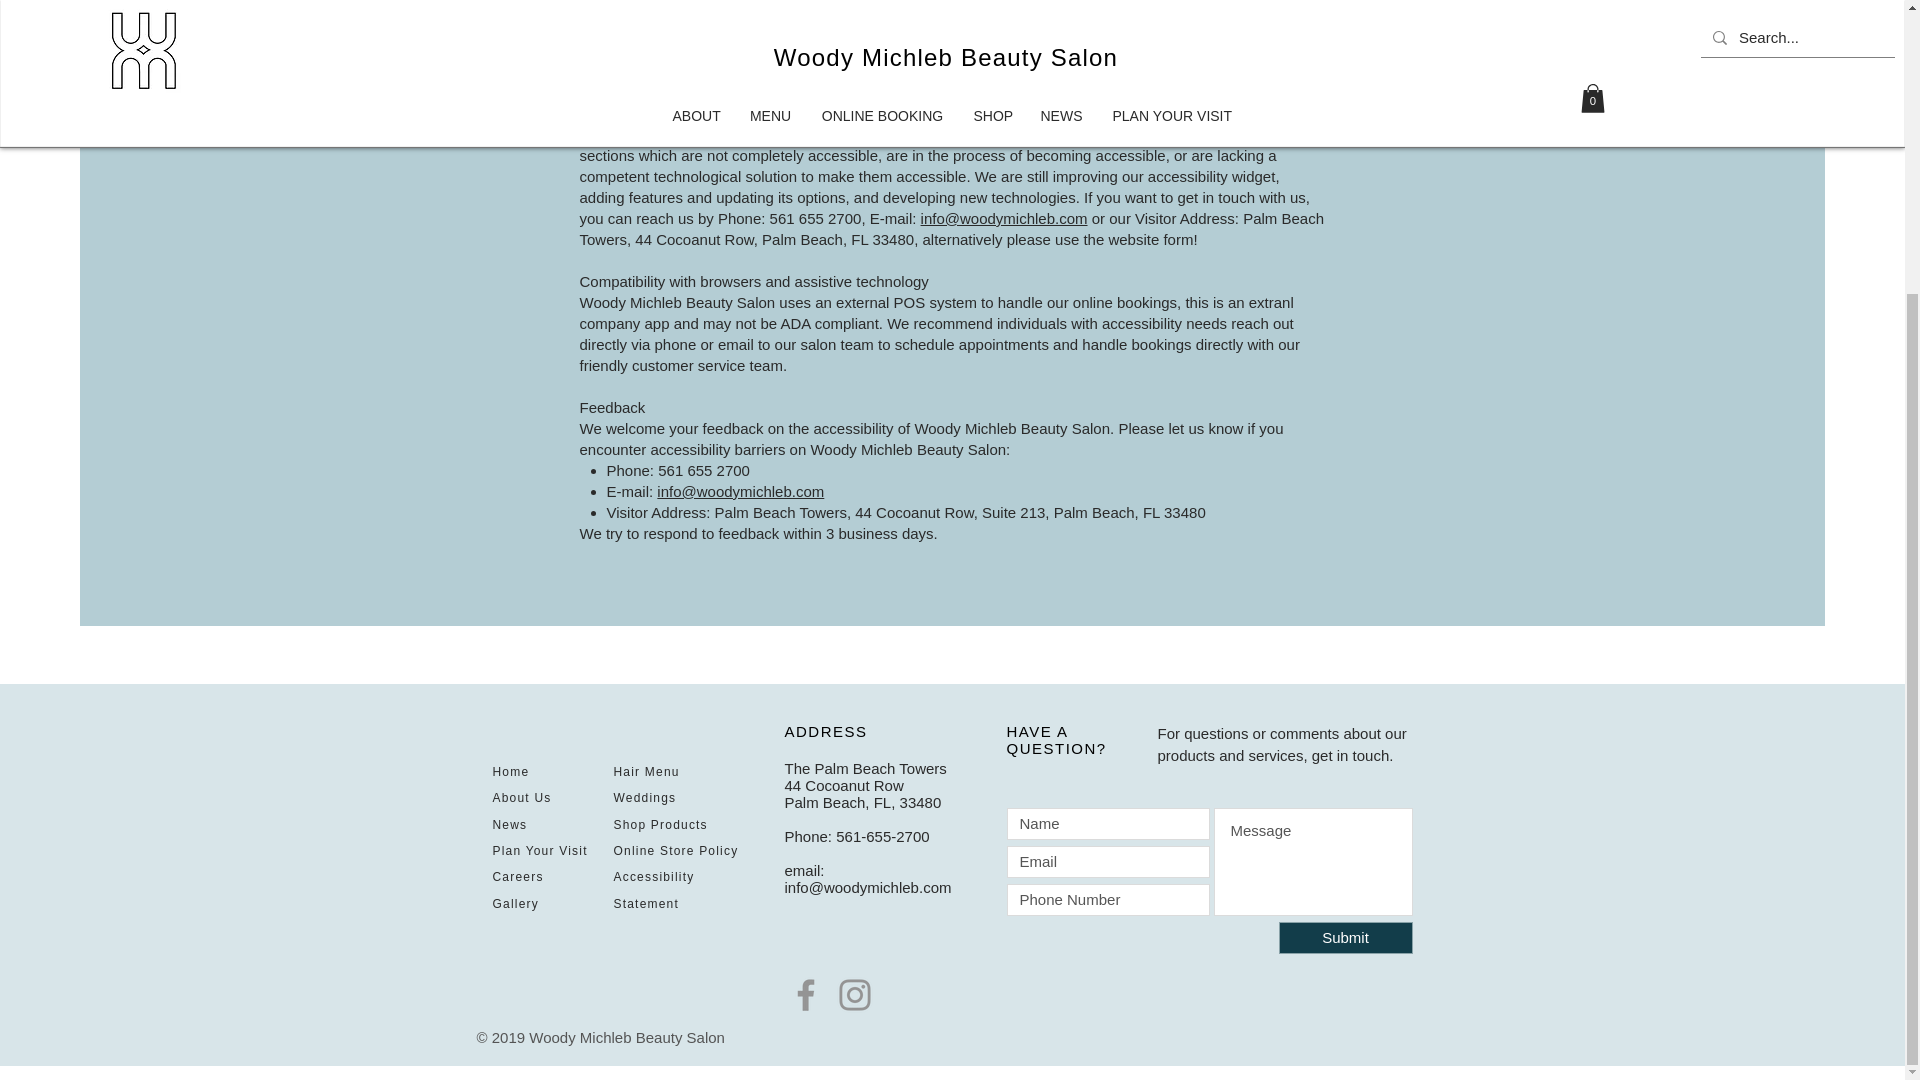 The image size is (1920, 1080). I want to click on Careers, so click(517, 877).